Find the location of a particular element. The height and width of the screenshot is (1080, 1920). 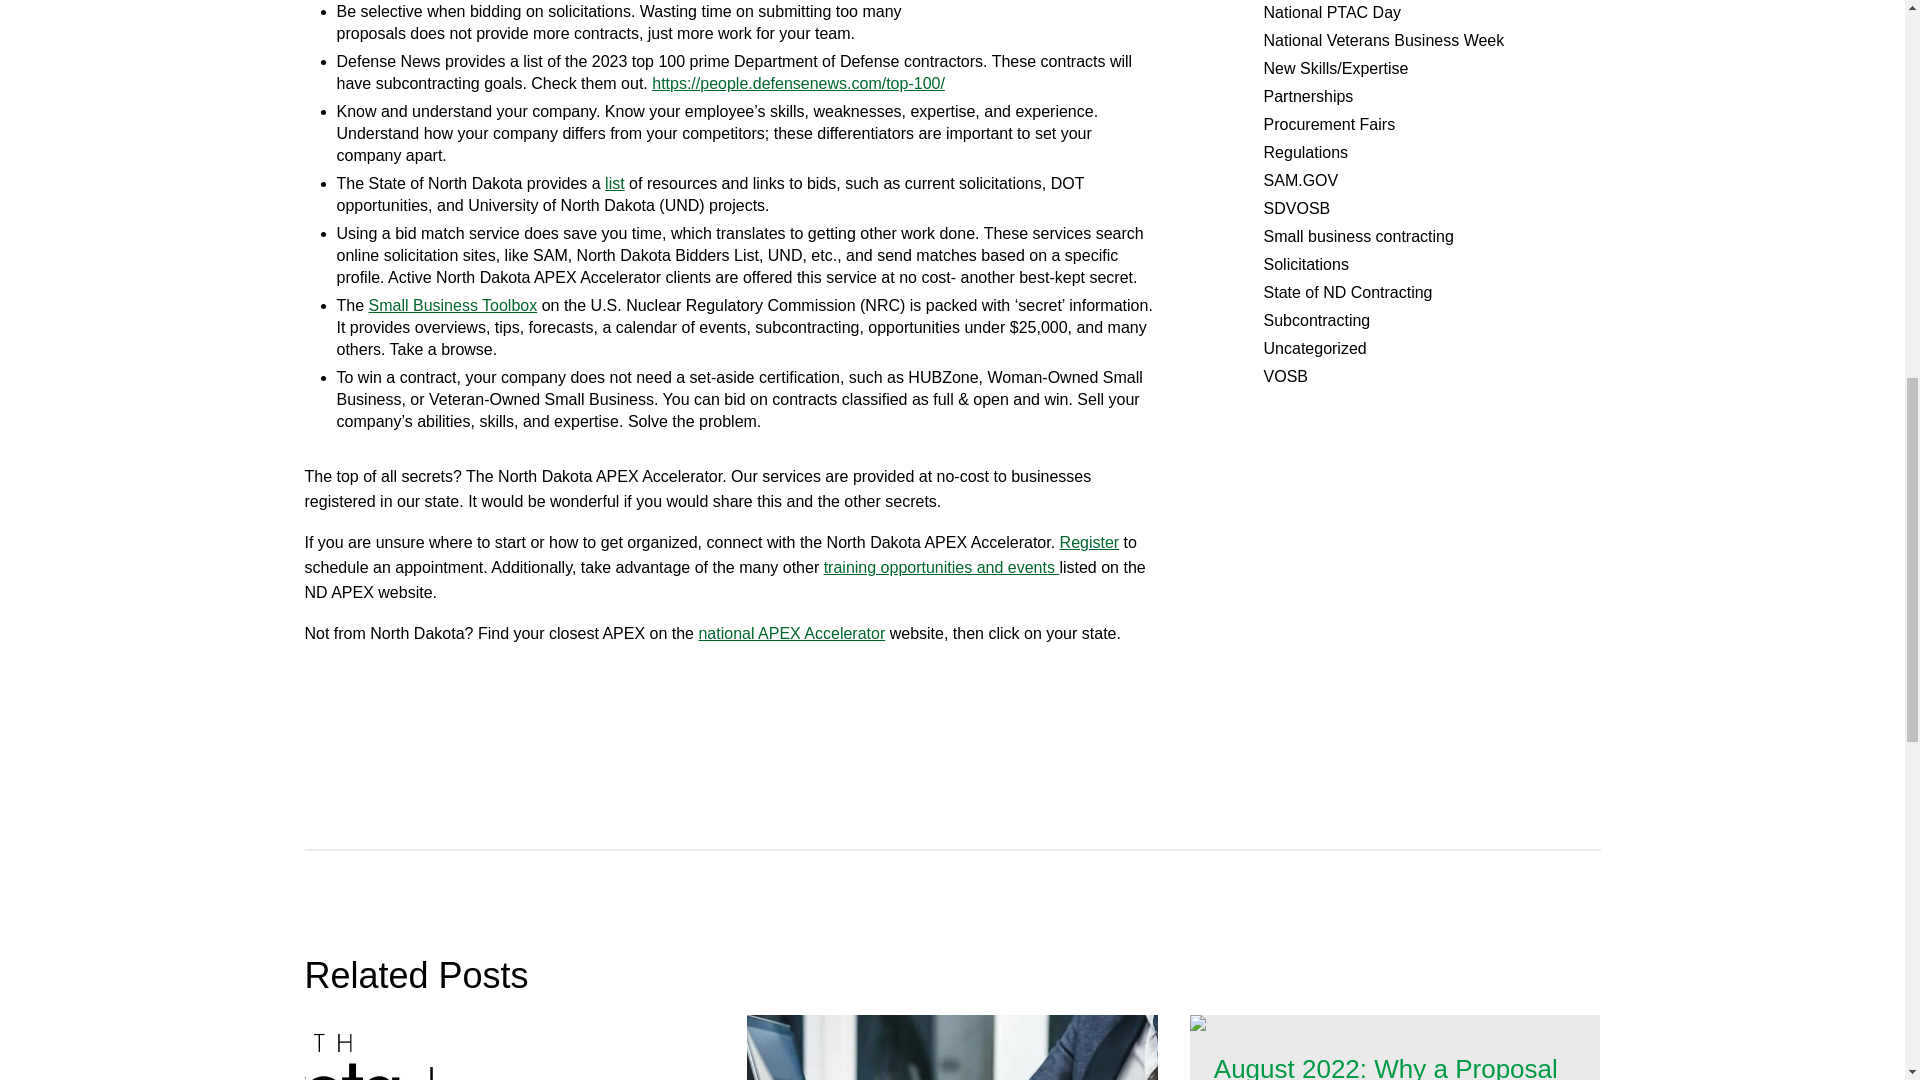

National PTAC Day is located at coordinates (1332, 12).